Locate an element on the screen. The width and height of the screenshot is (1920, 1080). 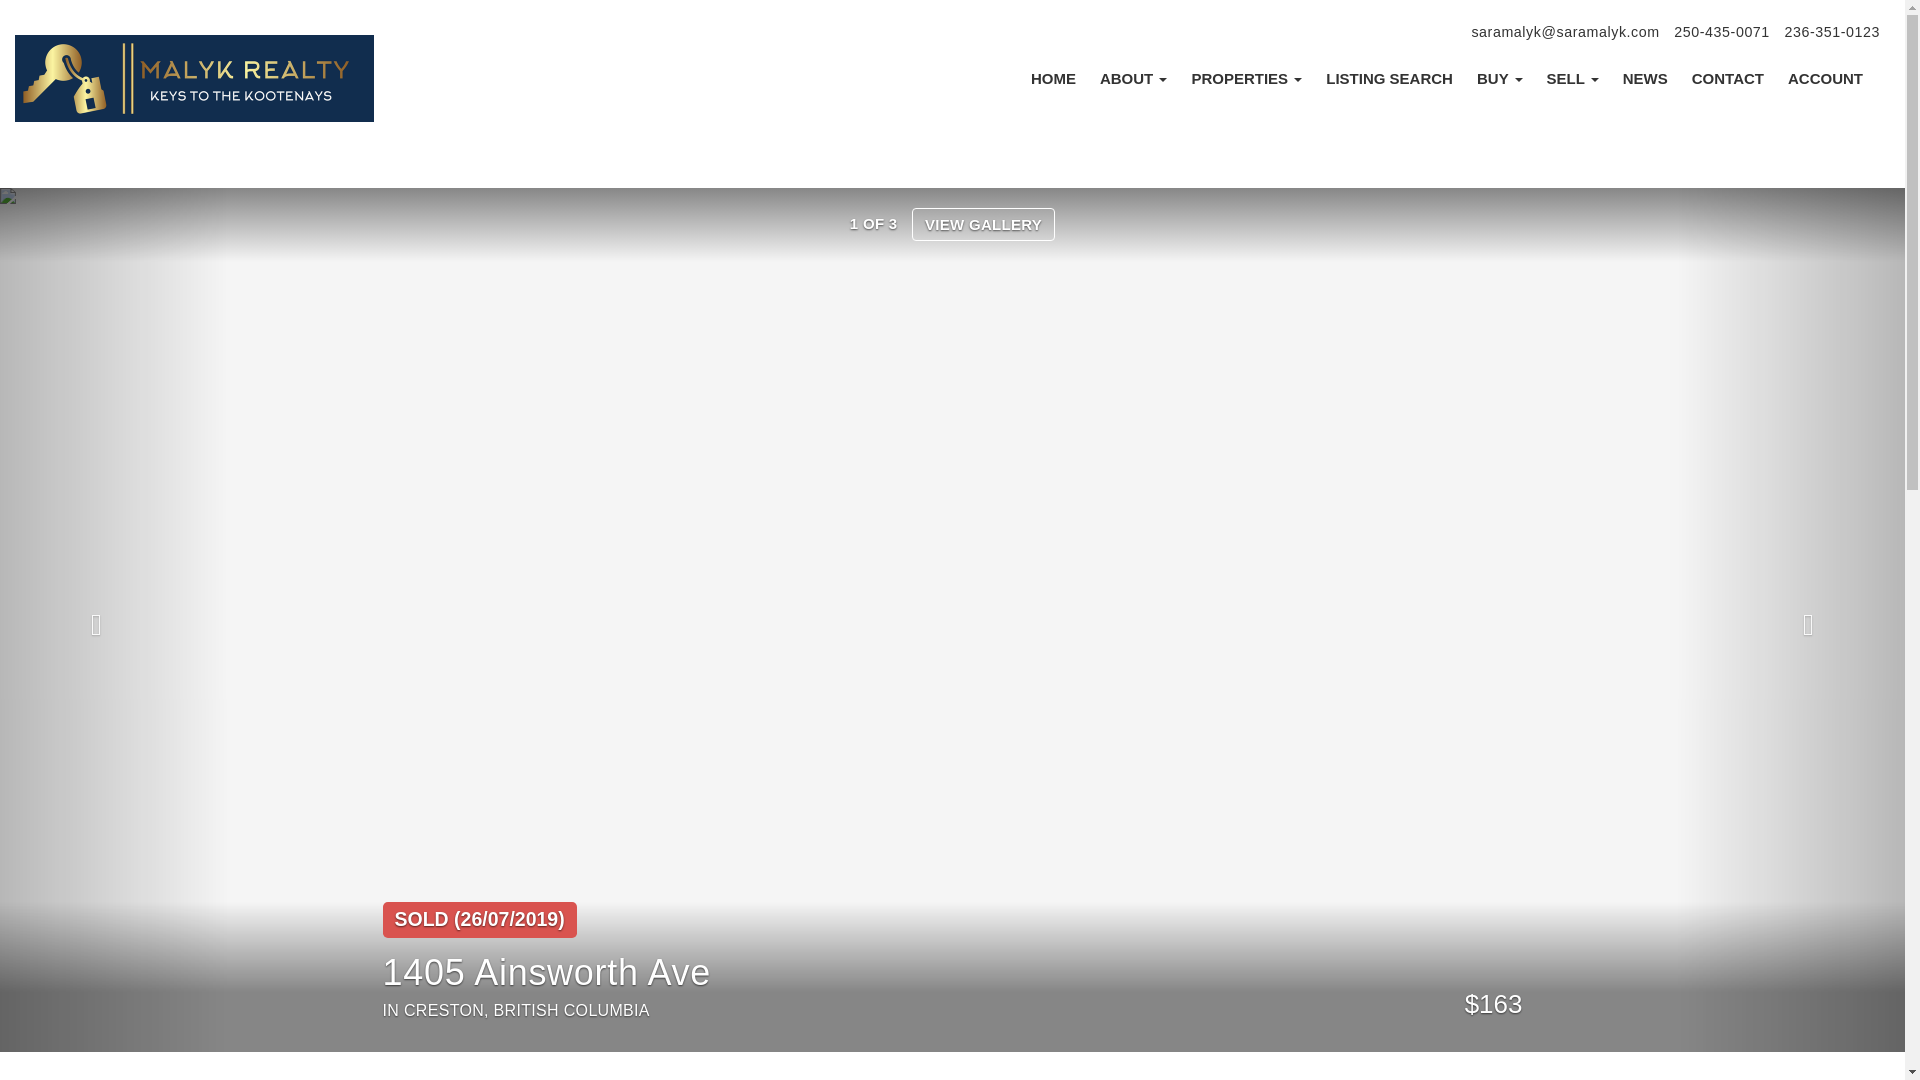
ABOUT is located at coordinates (1134, 78).